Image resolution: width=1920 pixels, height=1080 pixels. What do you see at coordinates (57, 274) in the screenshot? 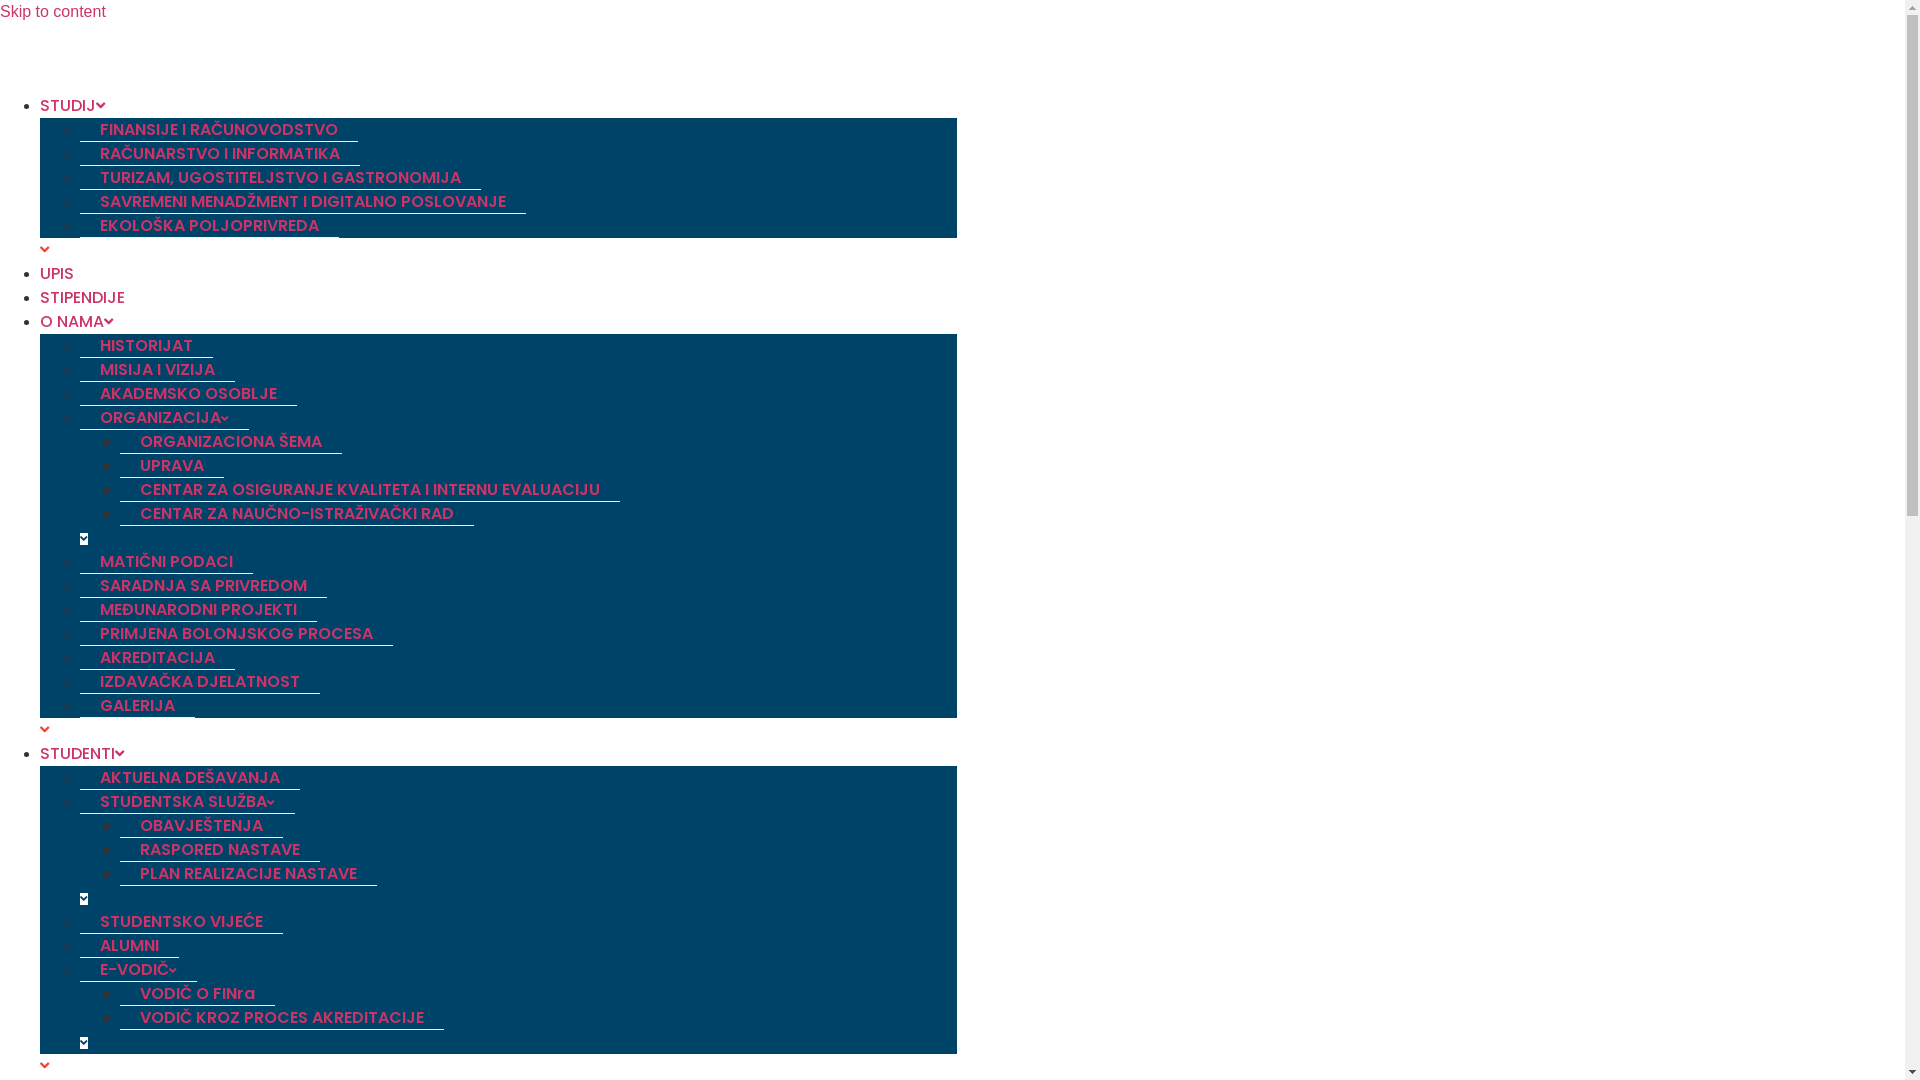
I see `UPIS` at bounding box center [57, 274].